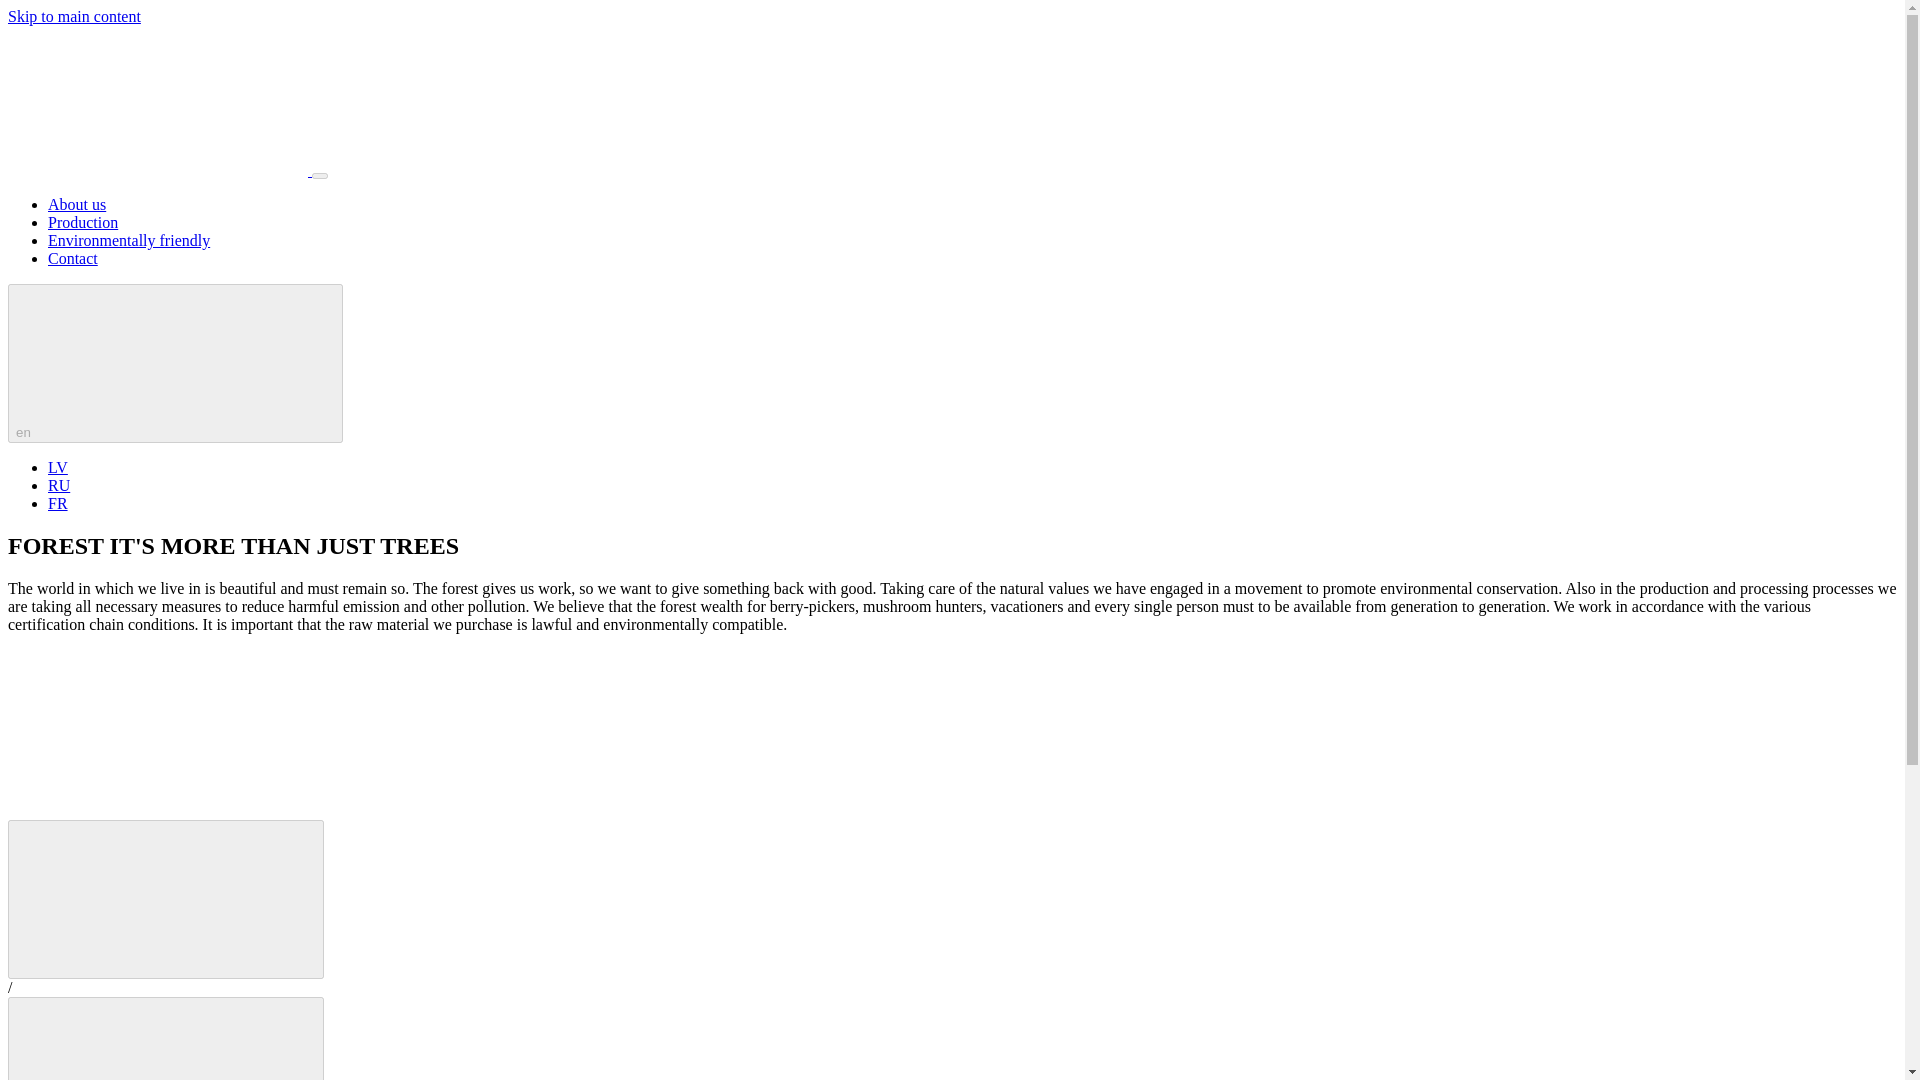 This screenshot has height=1080, width=1920. I want to click on Production, so click(82, 222).